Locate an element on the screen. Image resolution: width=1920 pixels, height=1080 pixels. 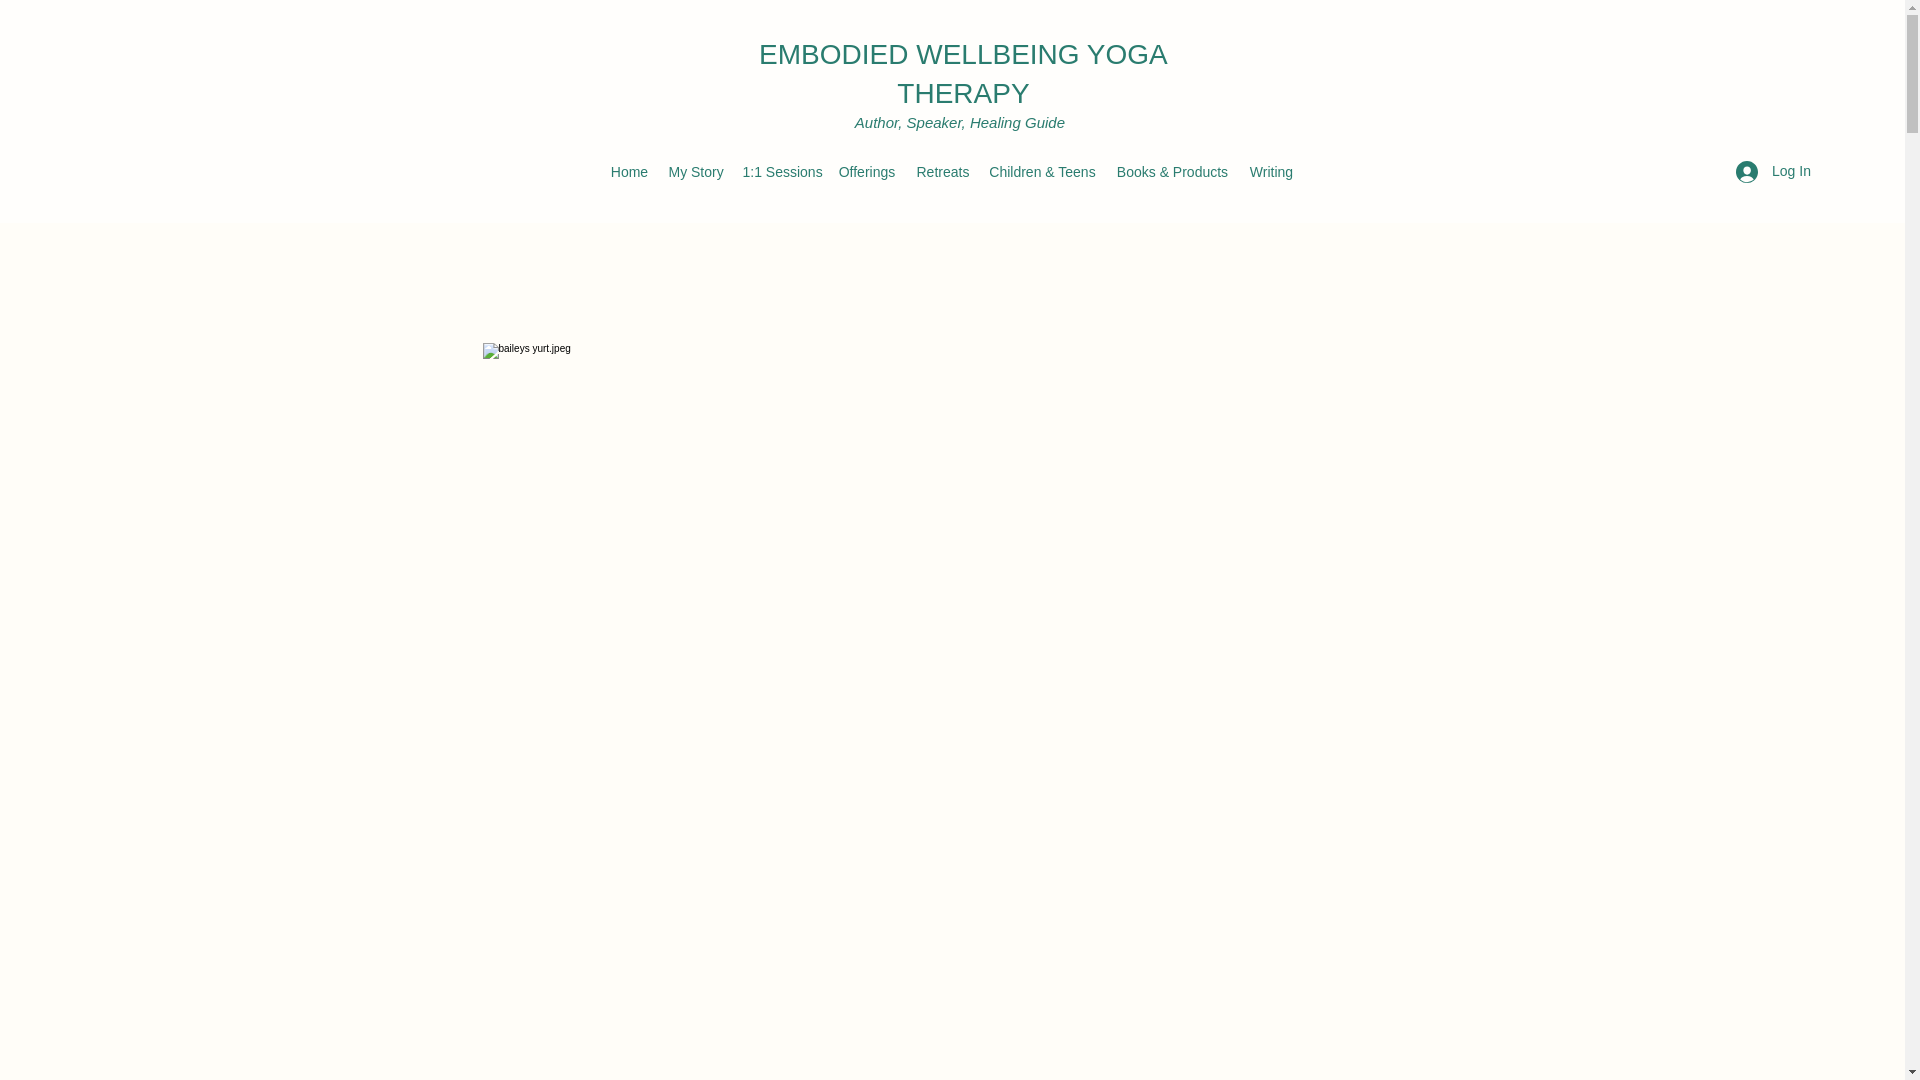
Retreats is located at coordinates (942, 171).